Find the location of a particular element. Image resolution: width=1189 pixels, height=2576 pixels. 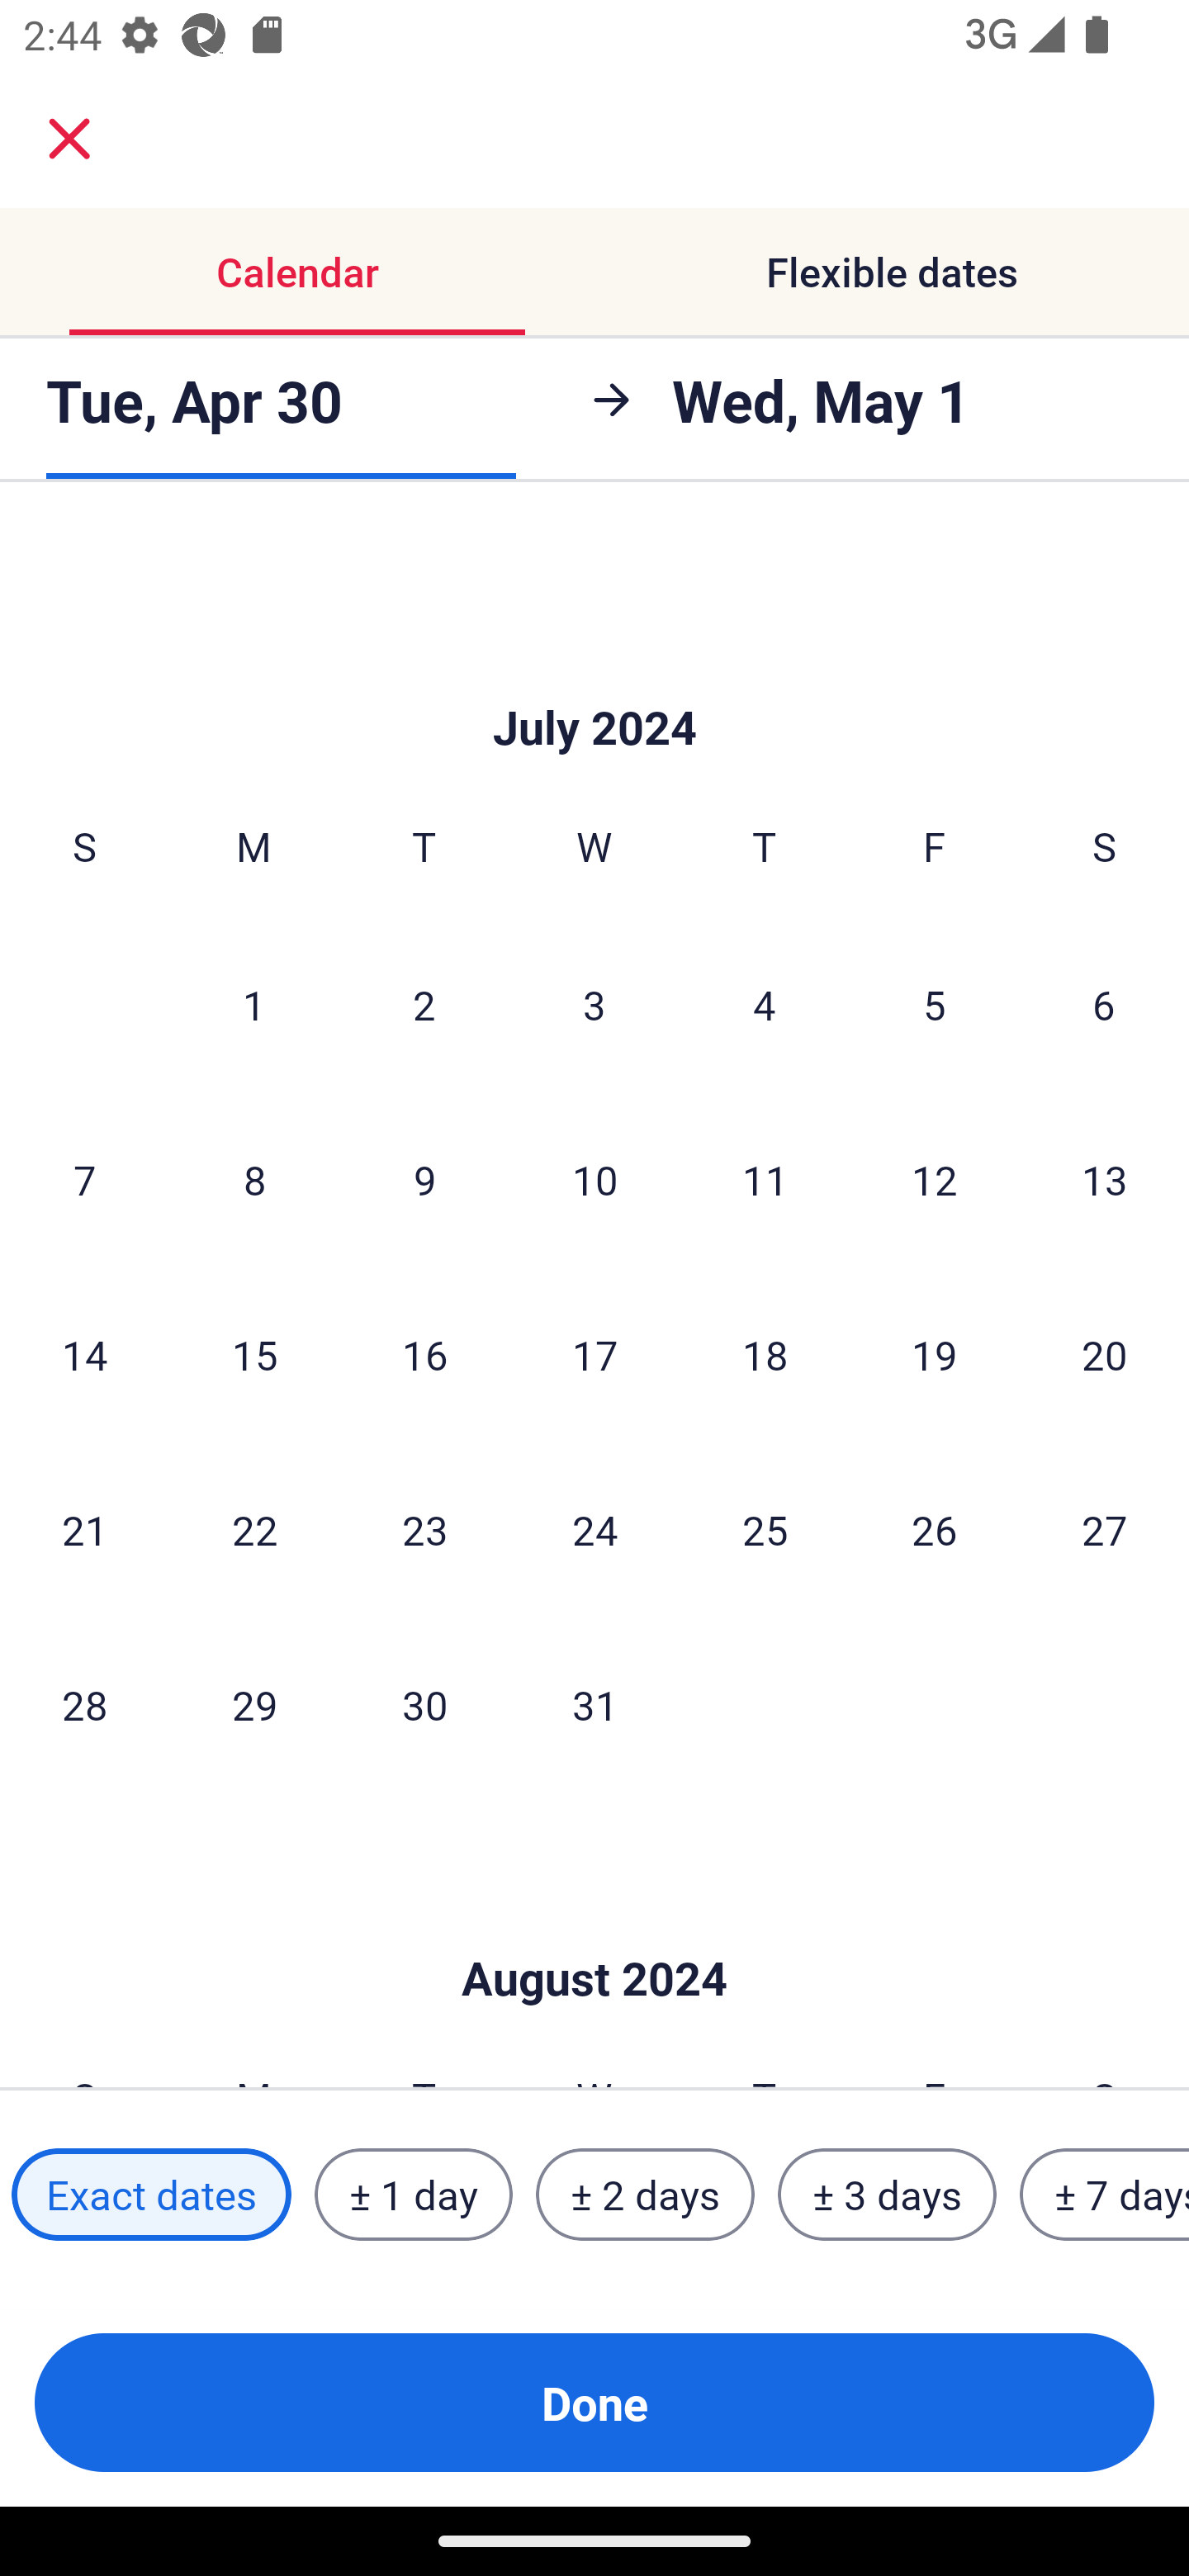

8 Monday, July 8, 2024 is located at coordinates (254, 1179).